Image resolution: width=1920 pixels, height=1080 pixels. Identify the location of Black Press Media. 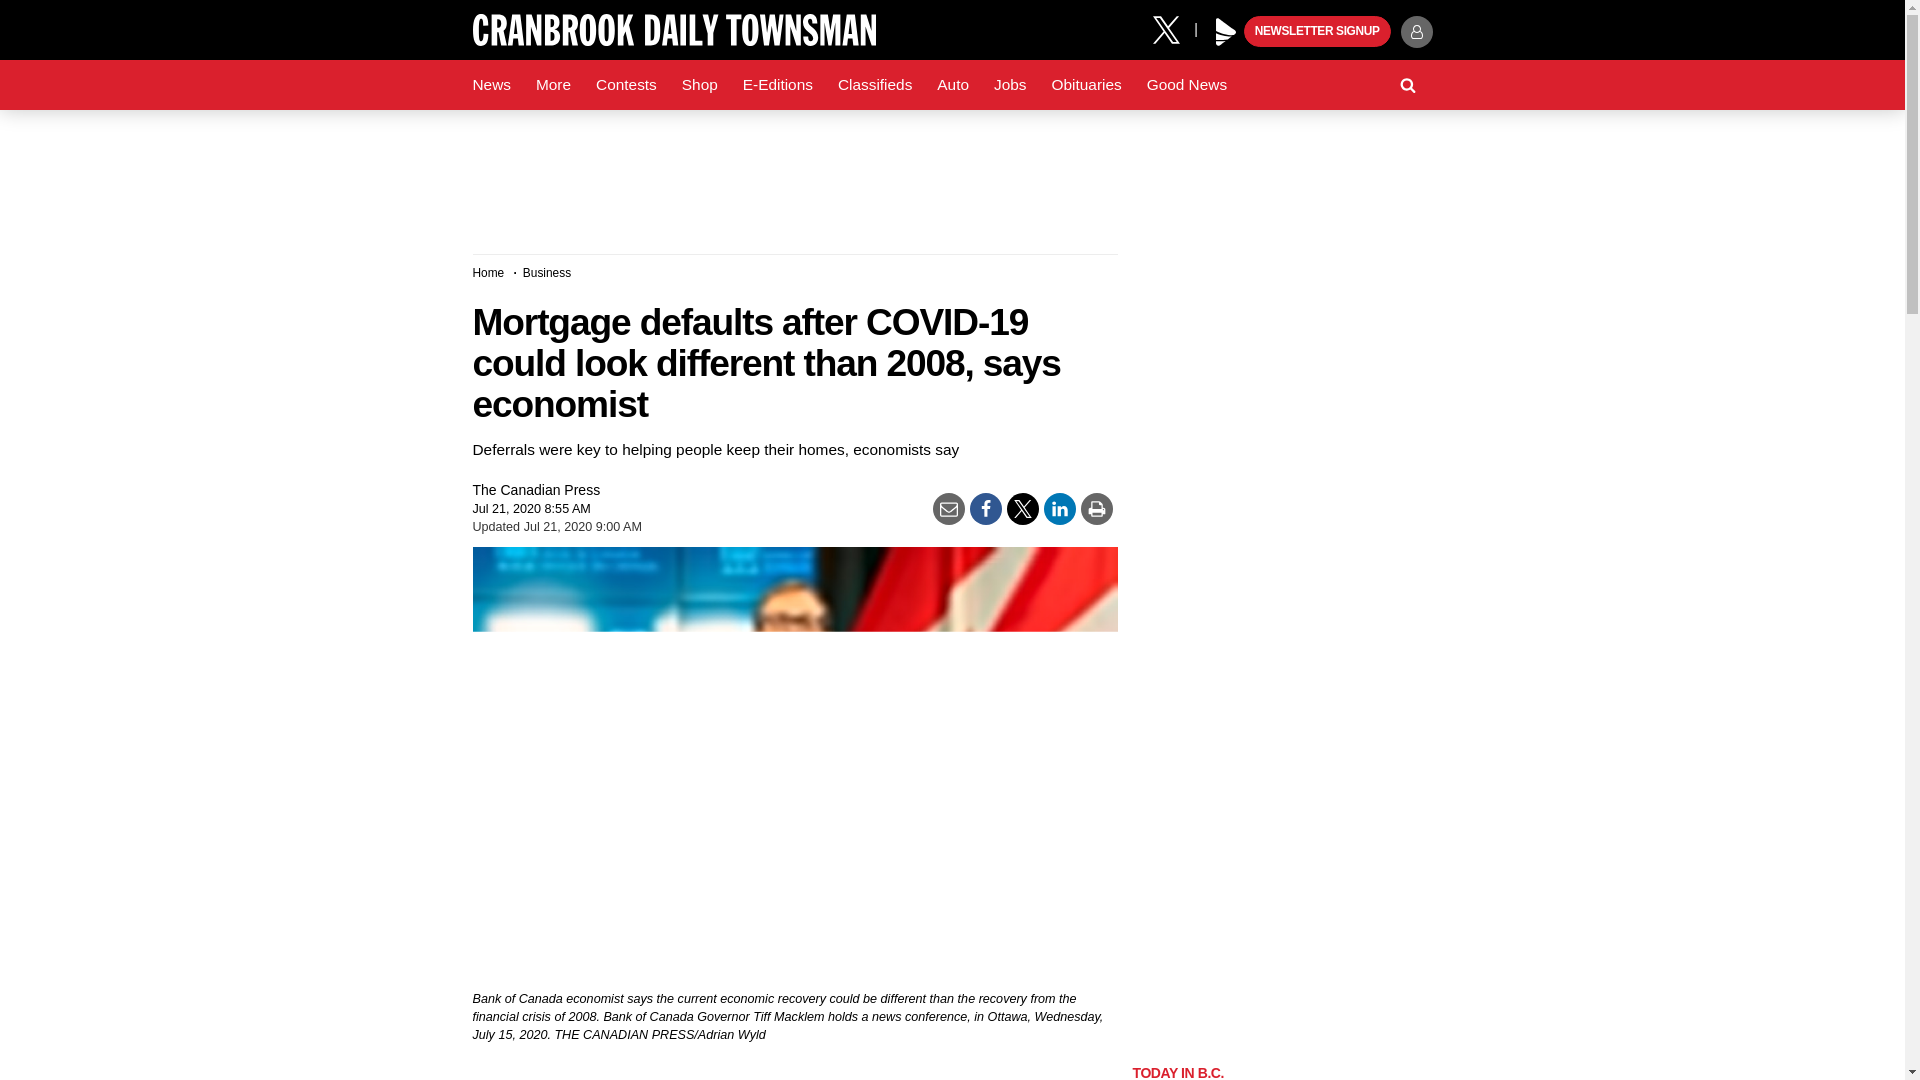
(1226, 32).